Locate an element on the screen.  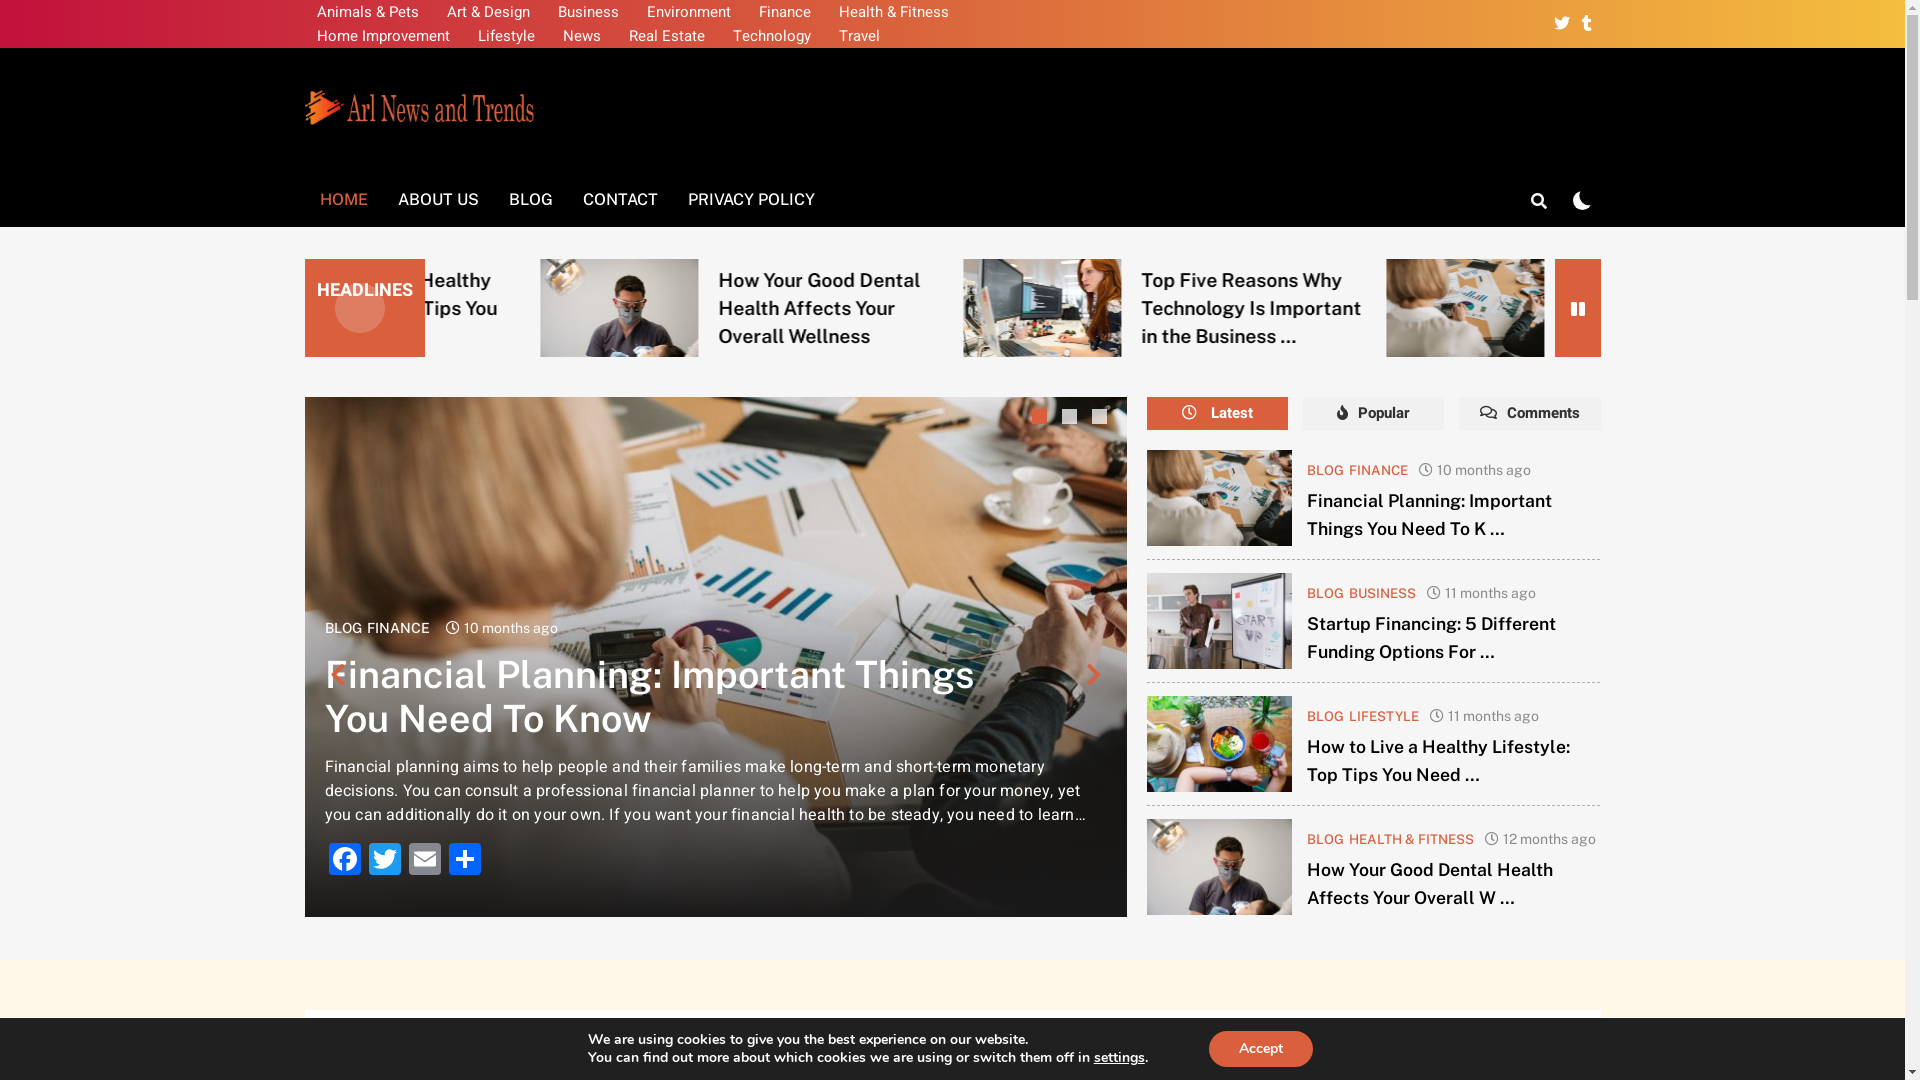
Accept is located at coordinates (1261, 1049).